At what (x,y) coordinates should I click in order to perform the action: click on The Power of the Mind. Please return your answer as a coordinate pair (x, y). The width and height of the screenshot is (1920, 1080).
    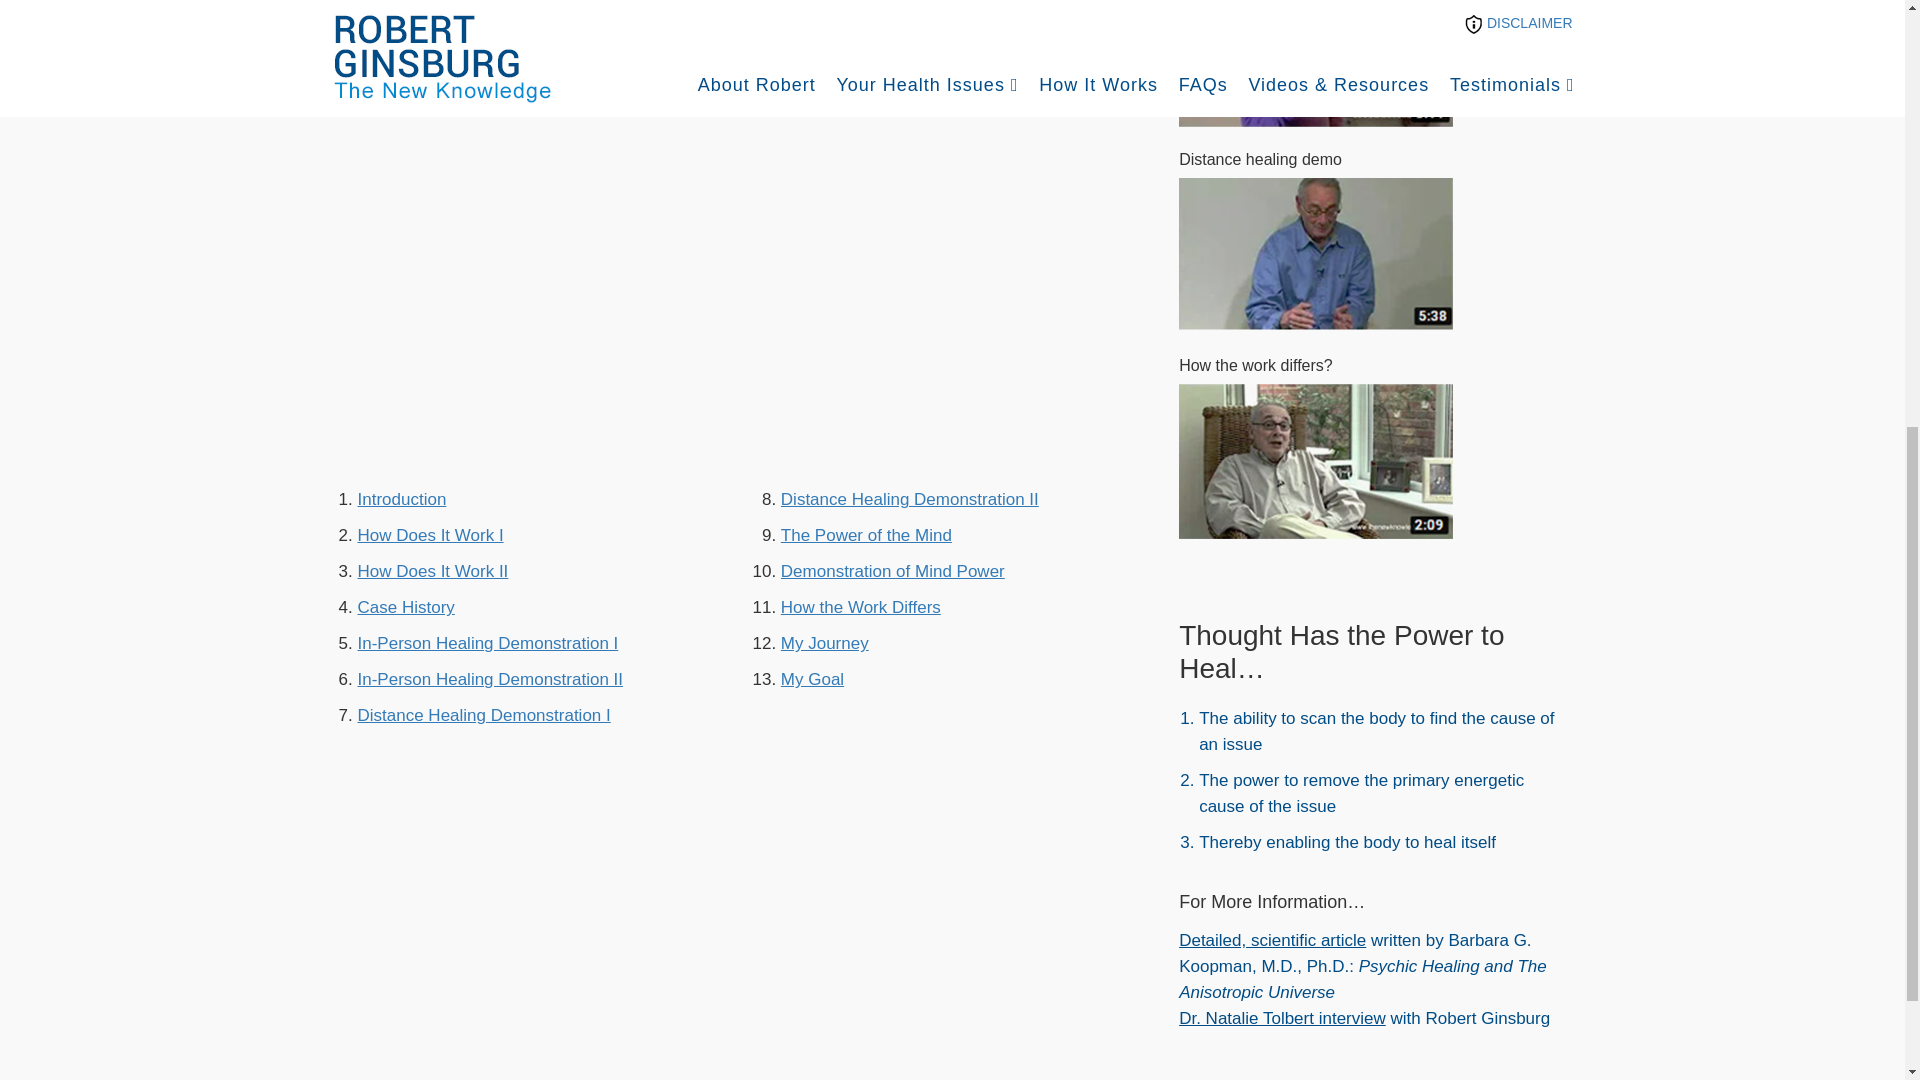
    Looking at the image, I should click on (866, 535).